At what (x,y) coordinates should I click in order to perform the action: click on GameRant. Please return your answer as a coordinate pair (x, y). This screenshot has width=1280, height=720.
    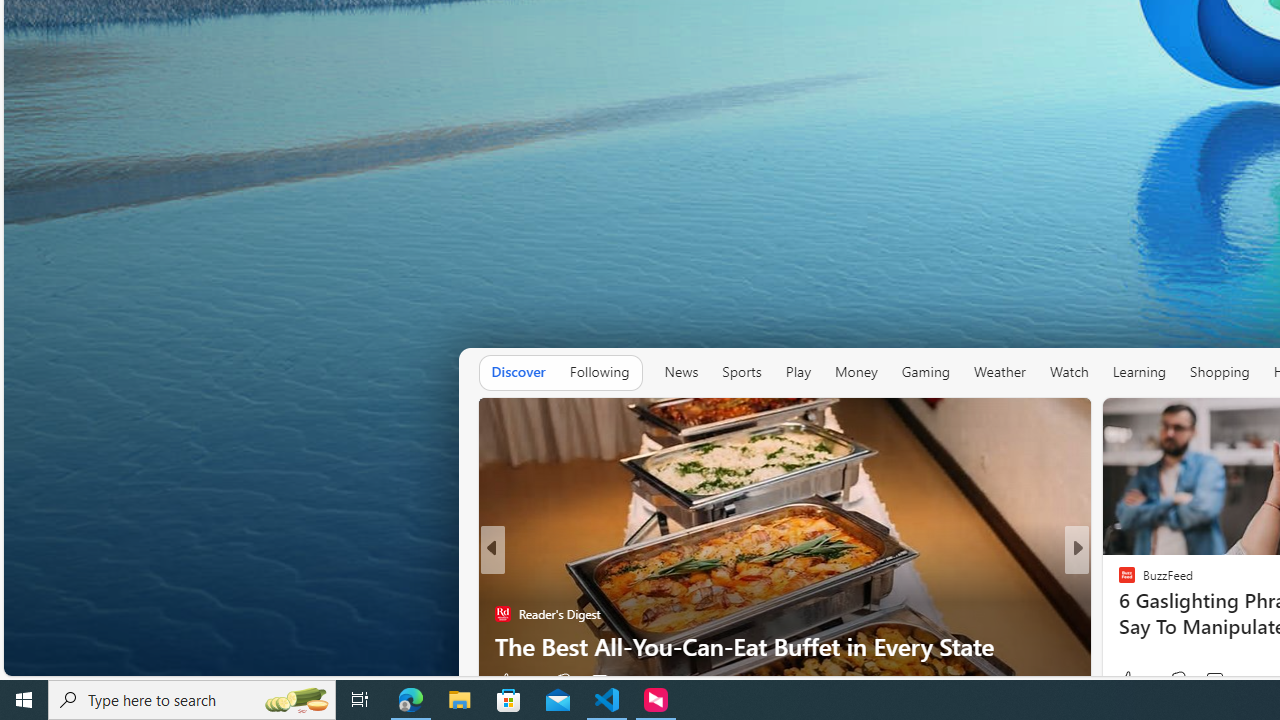
    Looking at the image, I should click on (1118, 614).